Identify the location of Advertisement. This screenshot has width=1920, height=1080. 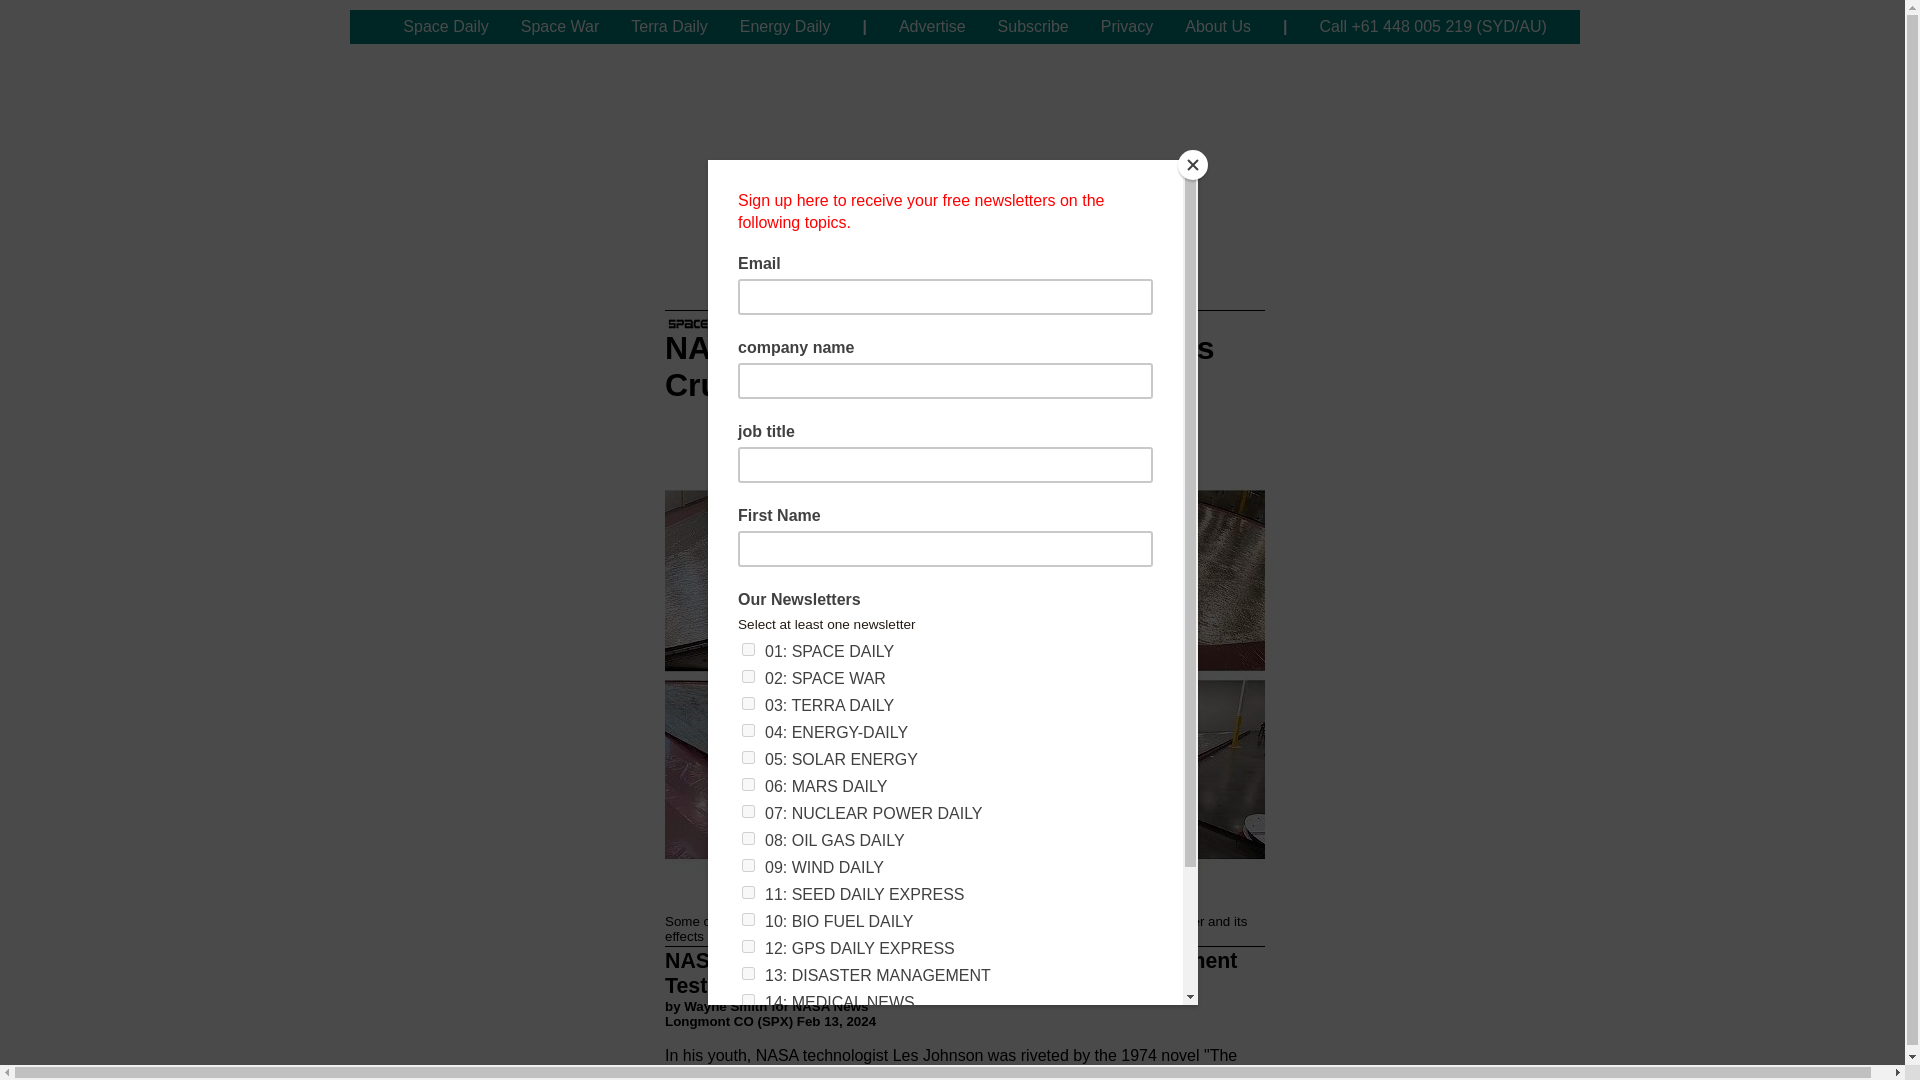
(964, 136).